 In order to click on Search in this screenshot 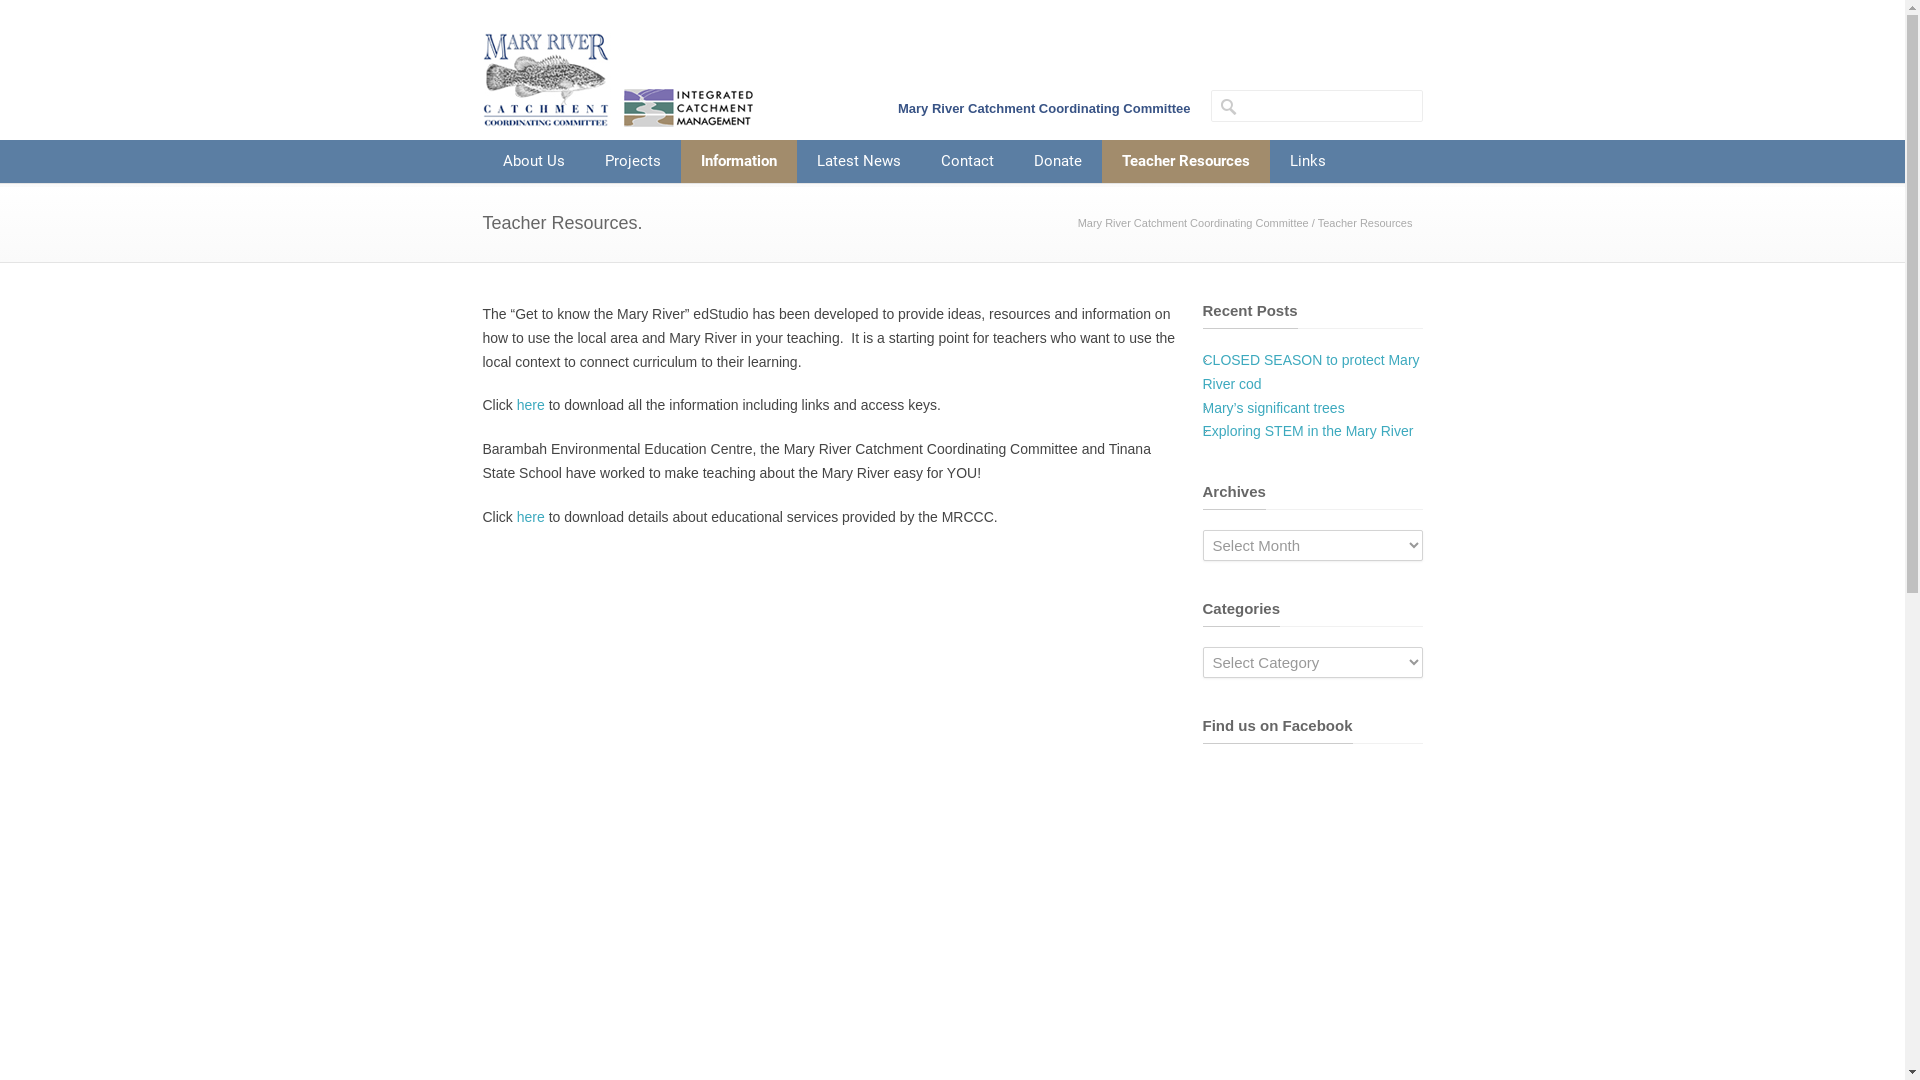, I will do `click(90, 15)`.